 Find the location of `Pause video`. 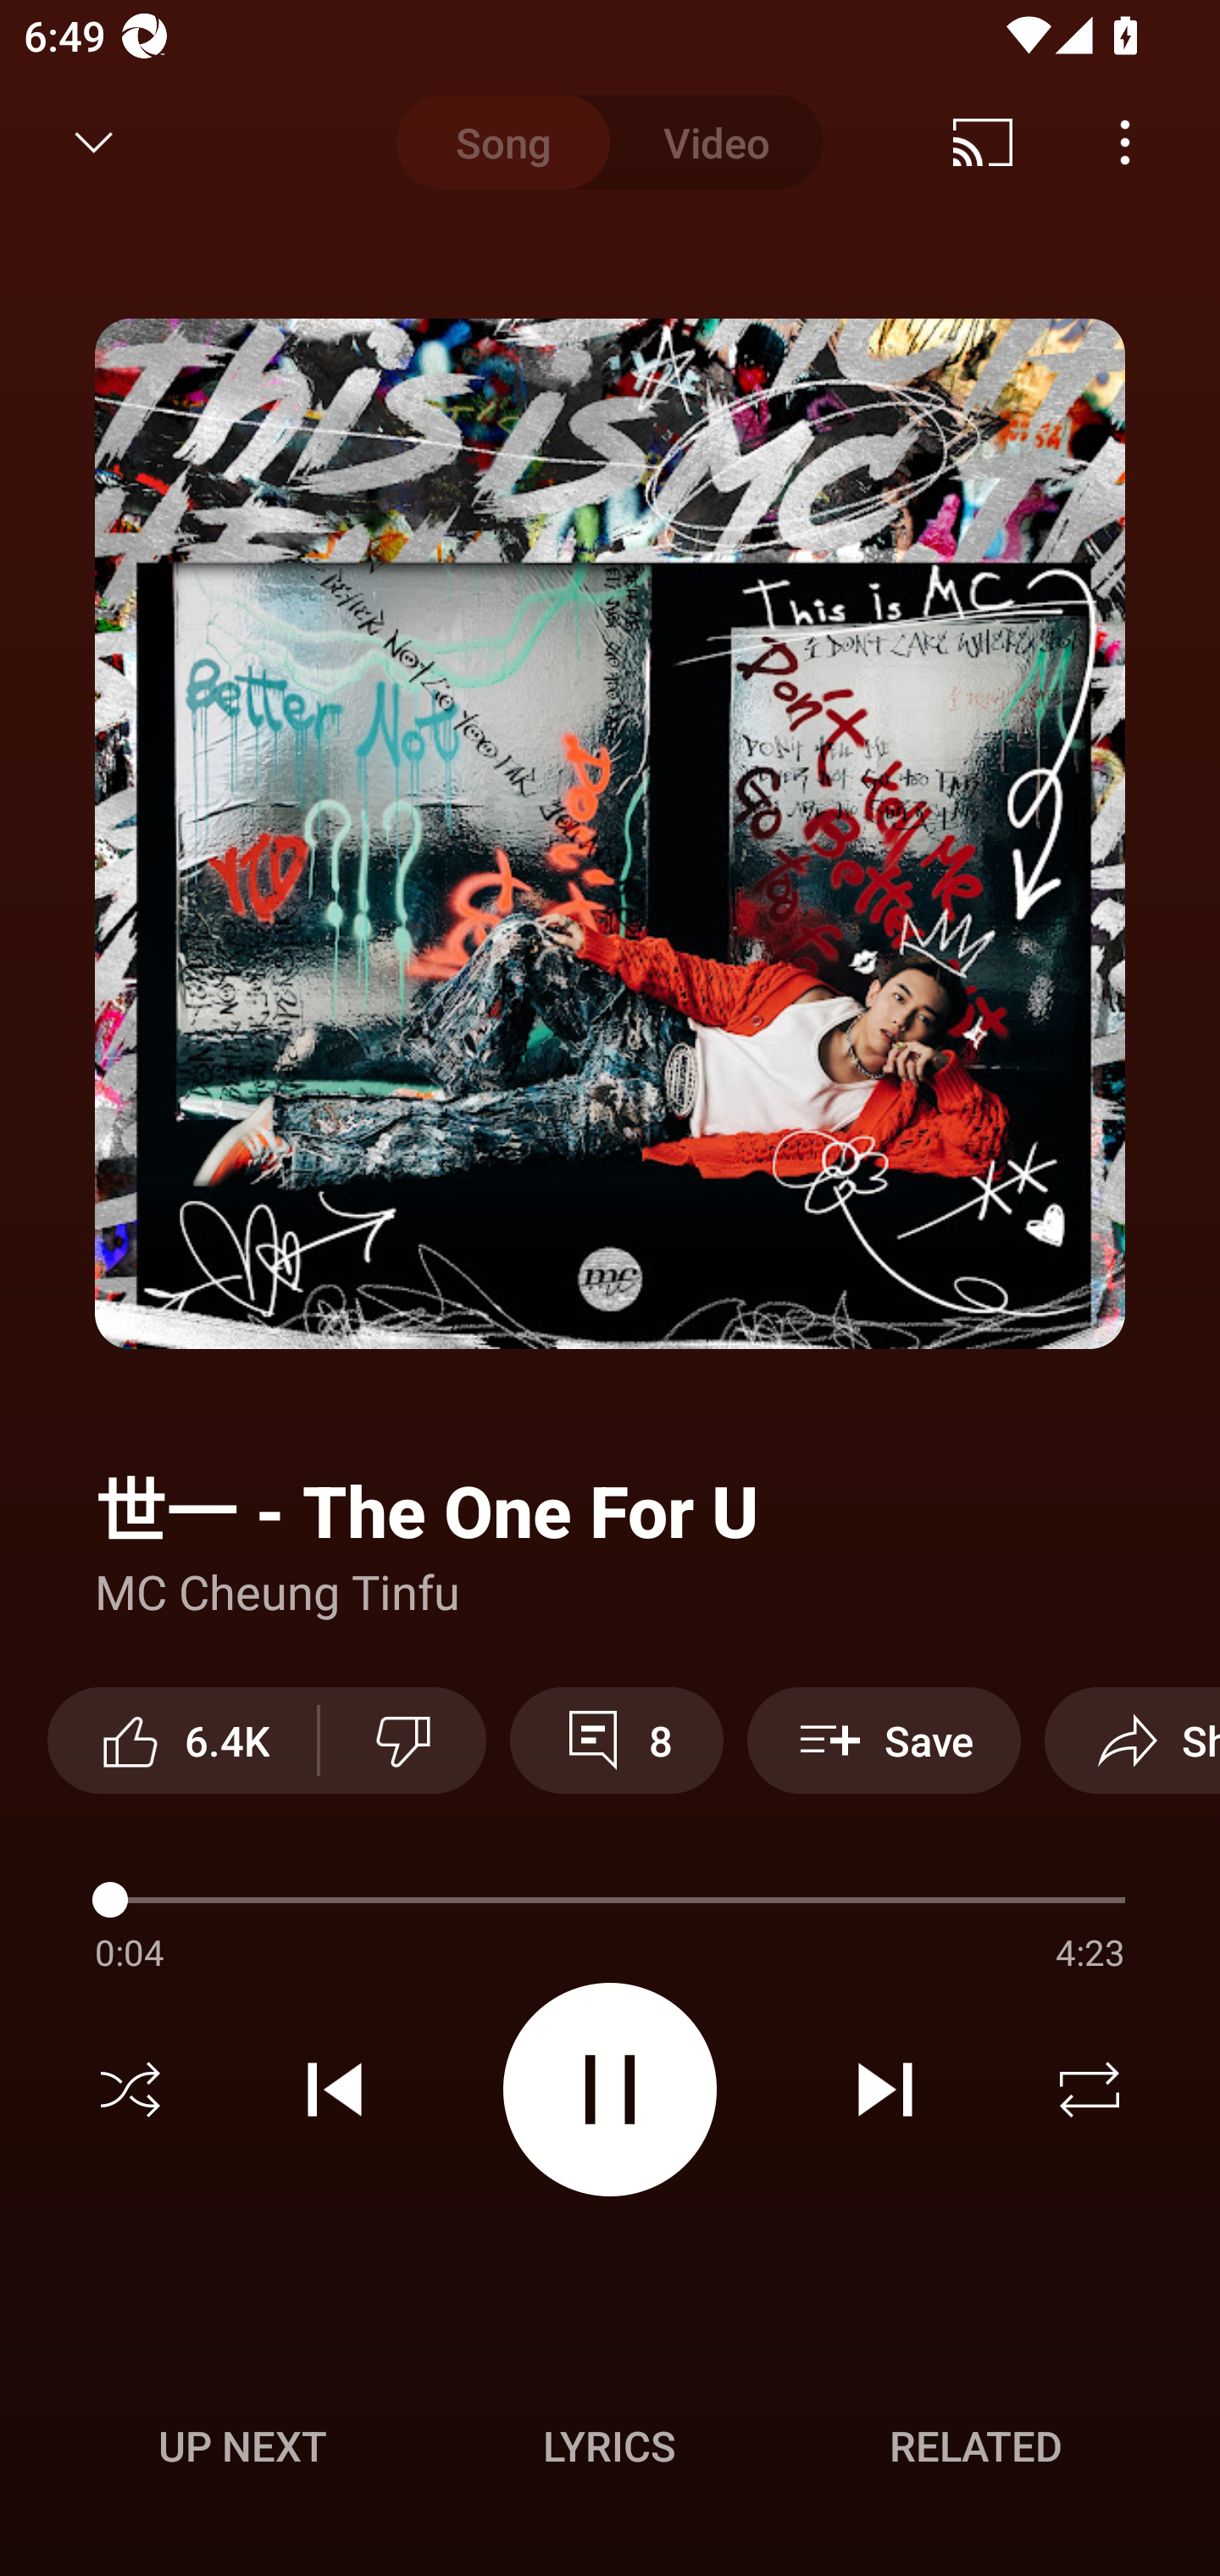

Pause video is located at coordinates (610, 2090).